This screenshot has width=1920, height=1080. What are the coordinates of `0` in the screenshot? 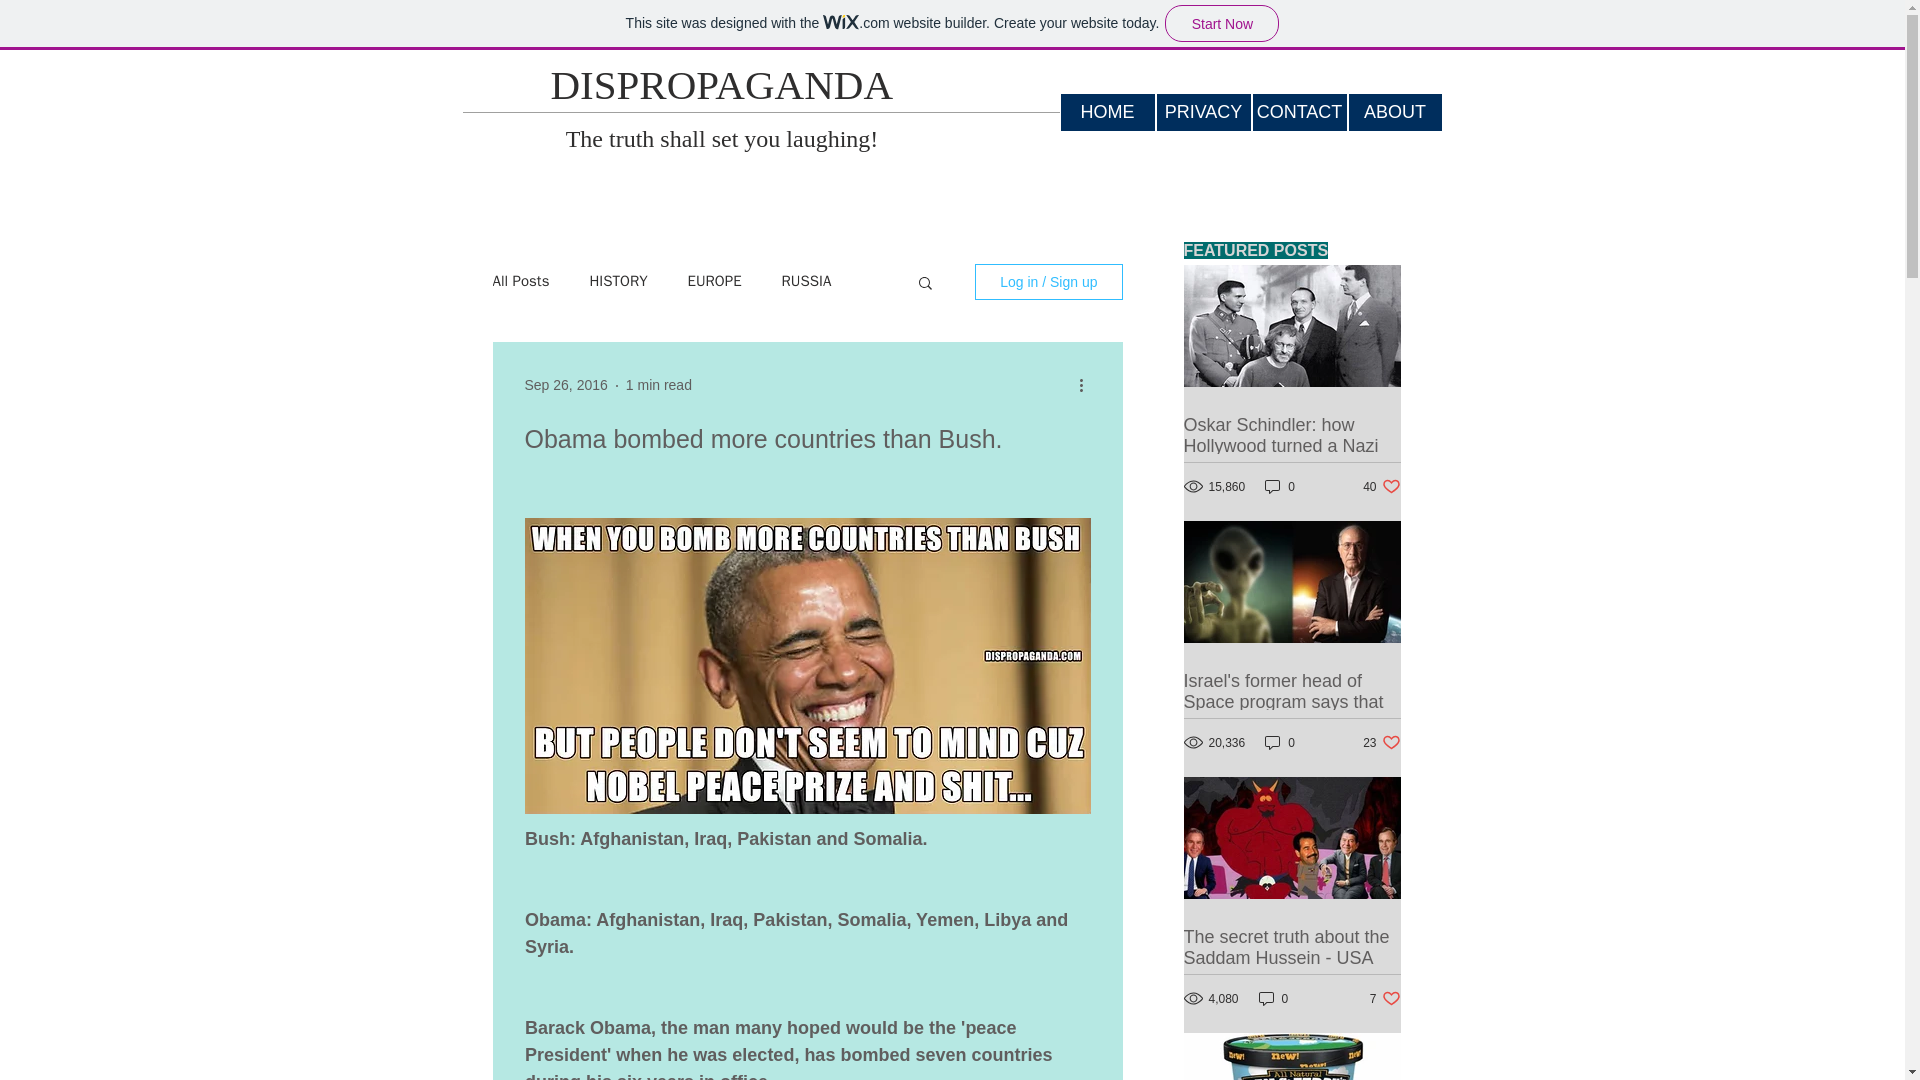 It's located at (1381, 486).